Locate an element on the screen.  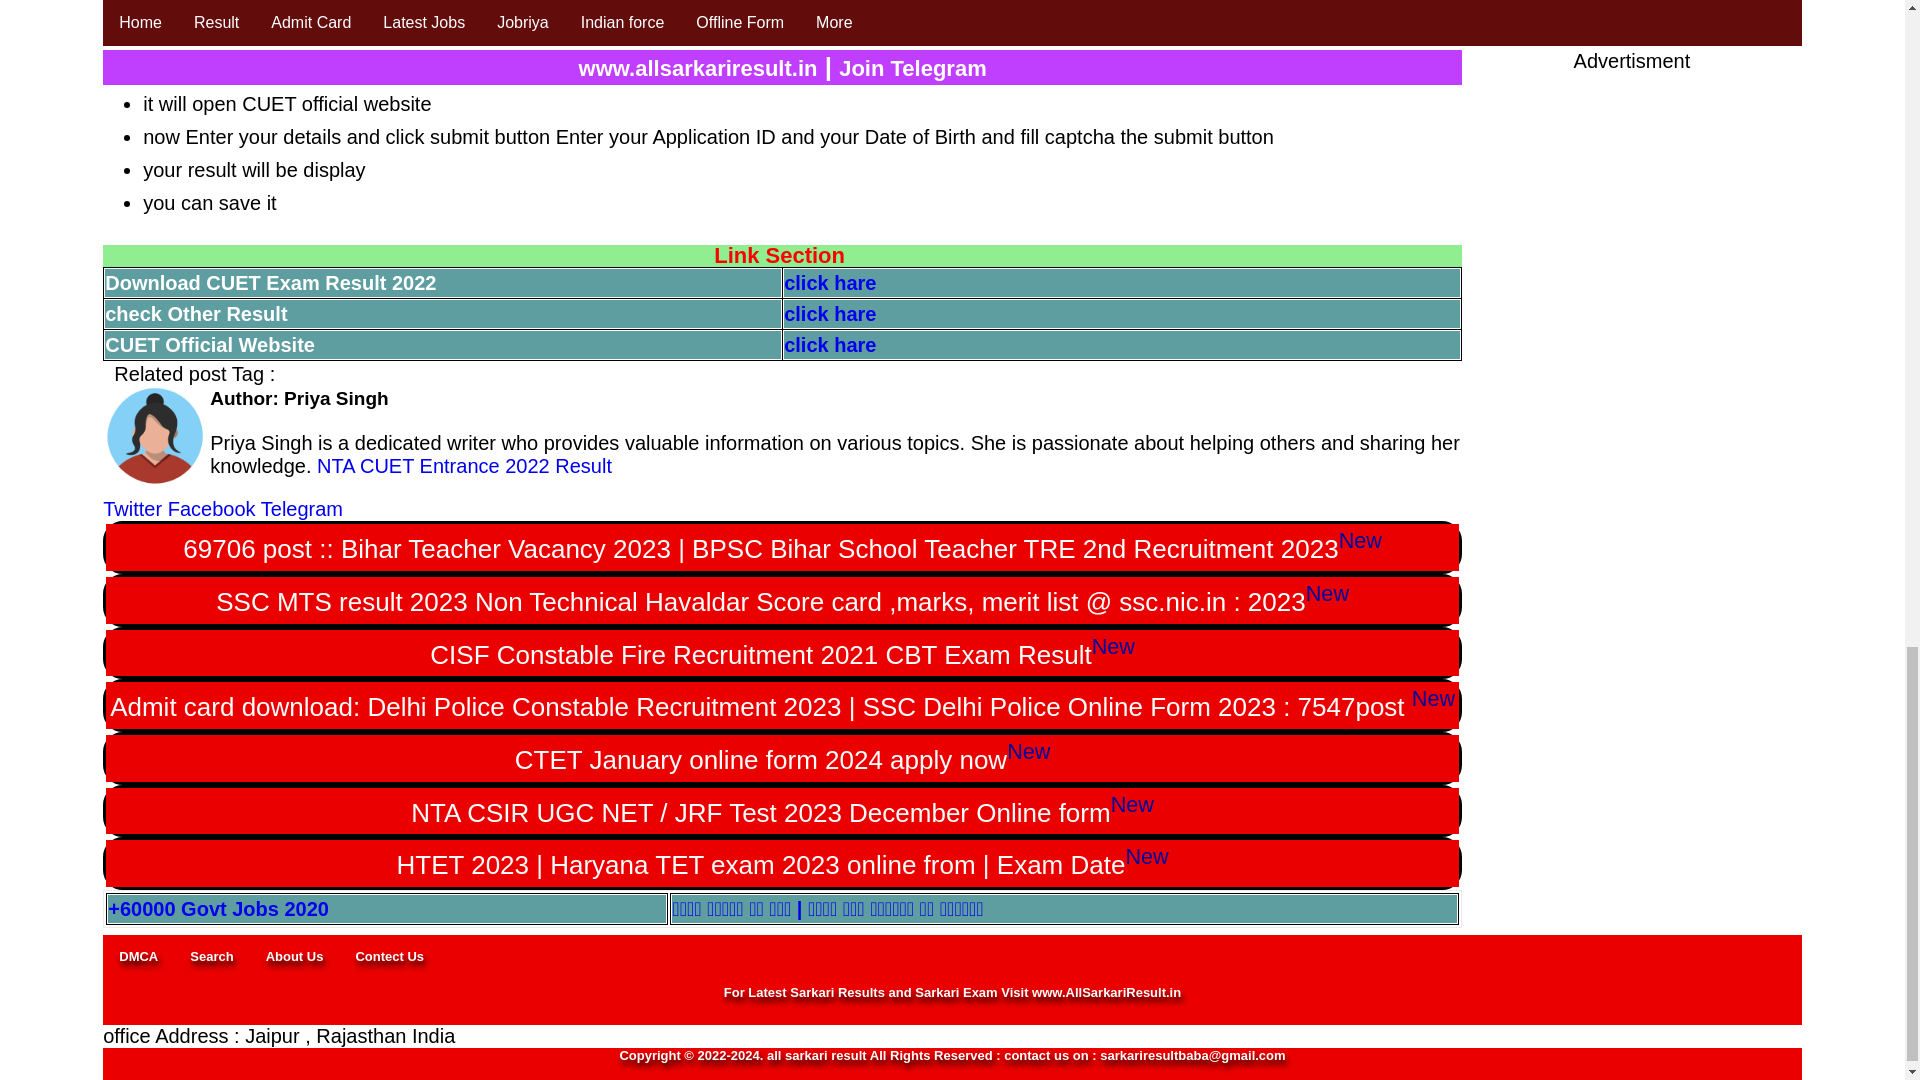
CISF Constable Fire Recruitment 2021 CBT Exam ResultNew is located at coordinates (782, 653).